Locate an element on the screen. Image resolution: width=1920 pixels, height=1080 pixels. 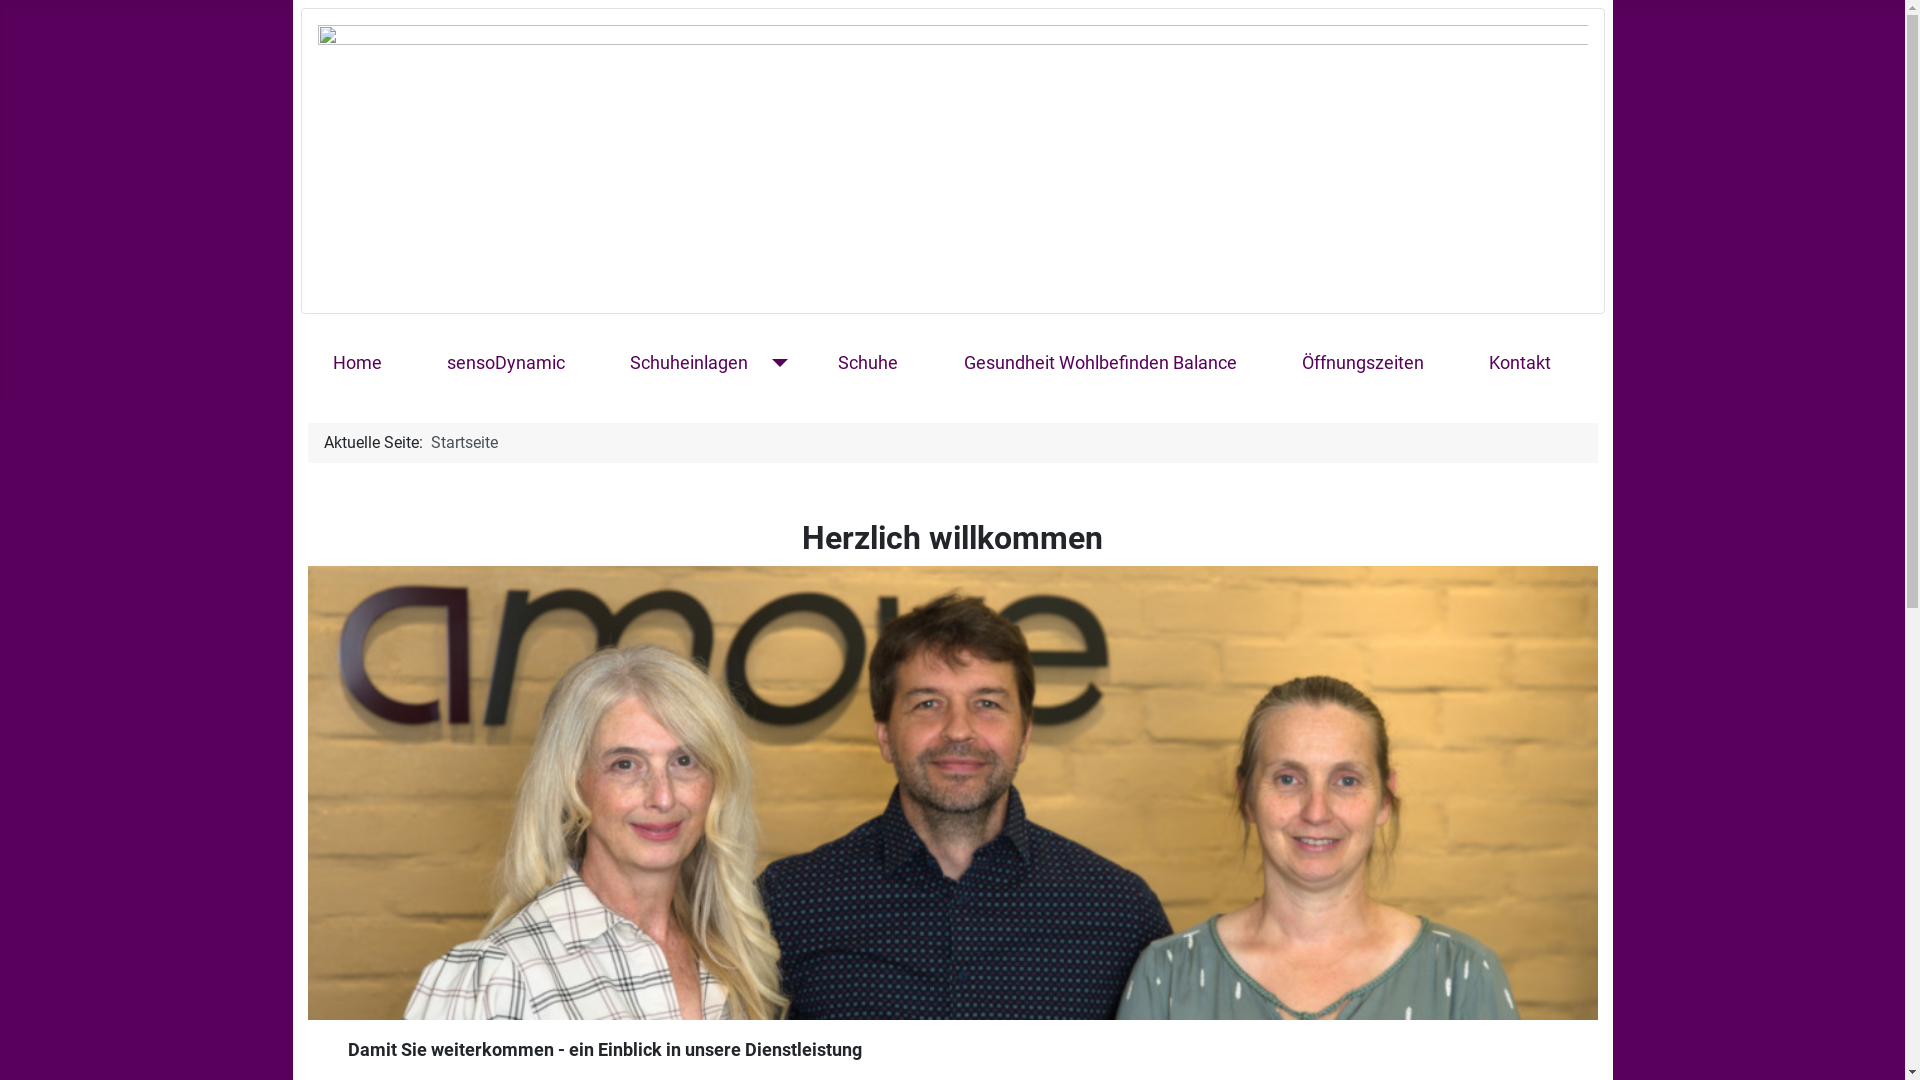
Schuhe is located at coordinates (868, 363).